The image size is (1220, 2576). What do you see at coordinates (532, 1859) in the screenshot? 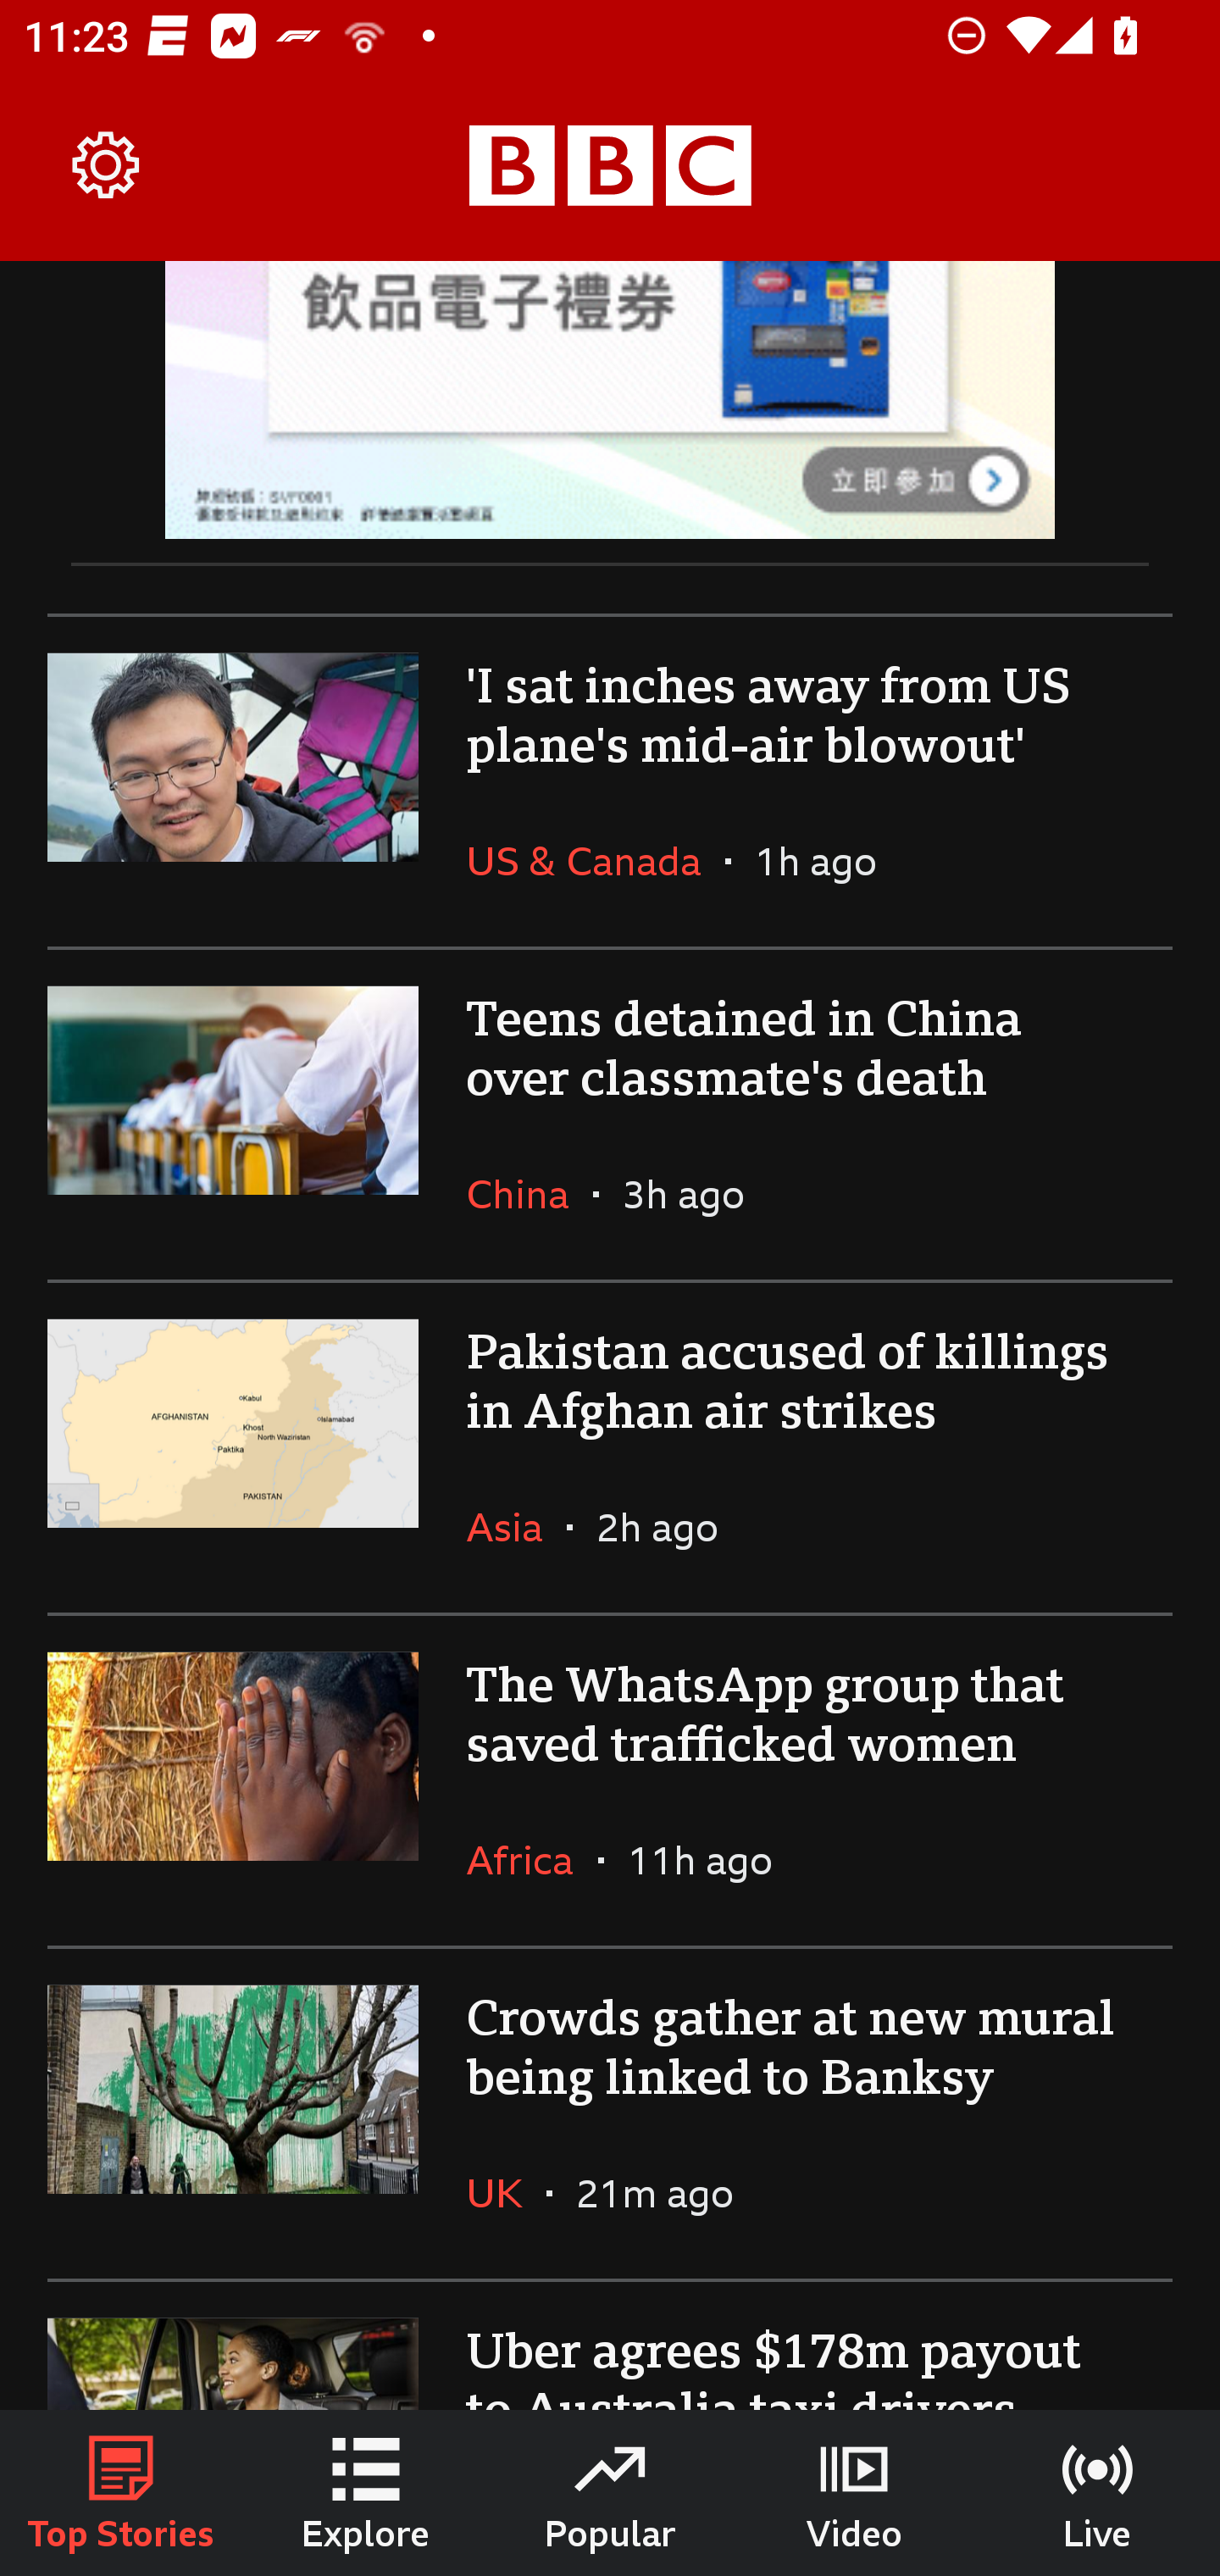
I see `Africa In the section Africa` at bounding box center [532, 1859].